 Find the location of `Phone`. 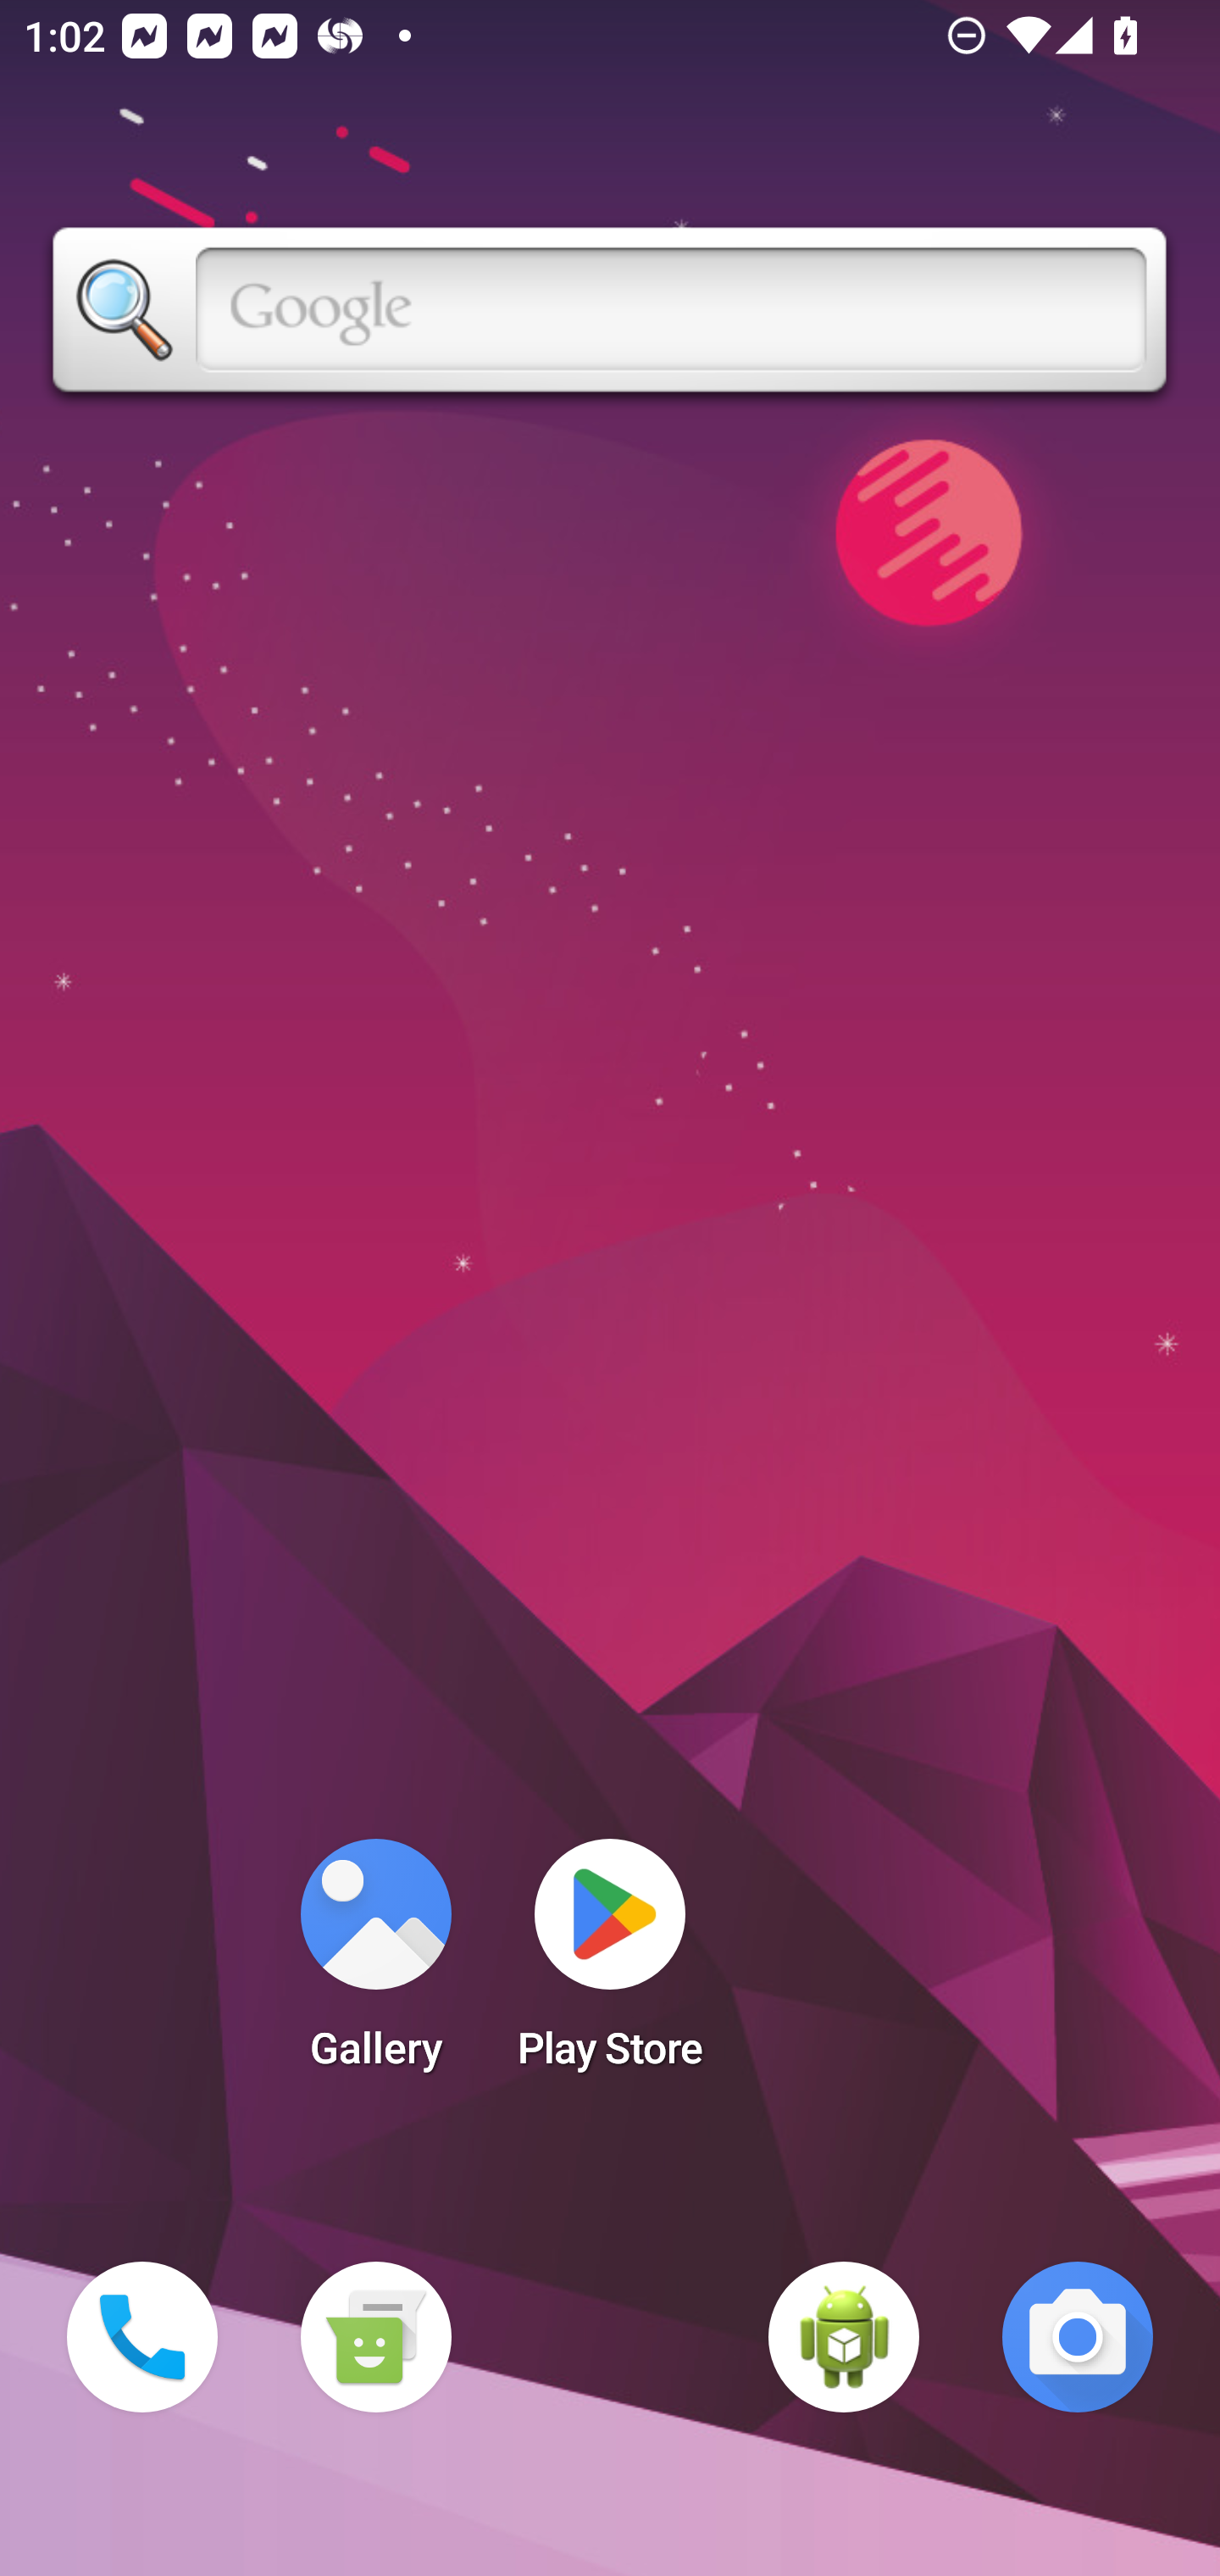

Phone is located at coordinates (142, 2337).